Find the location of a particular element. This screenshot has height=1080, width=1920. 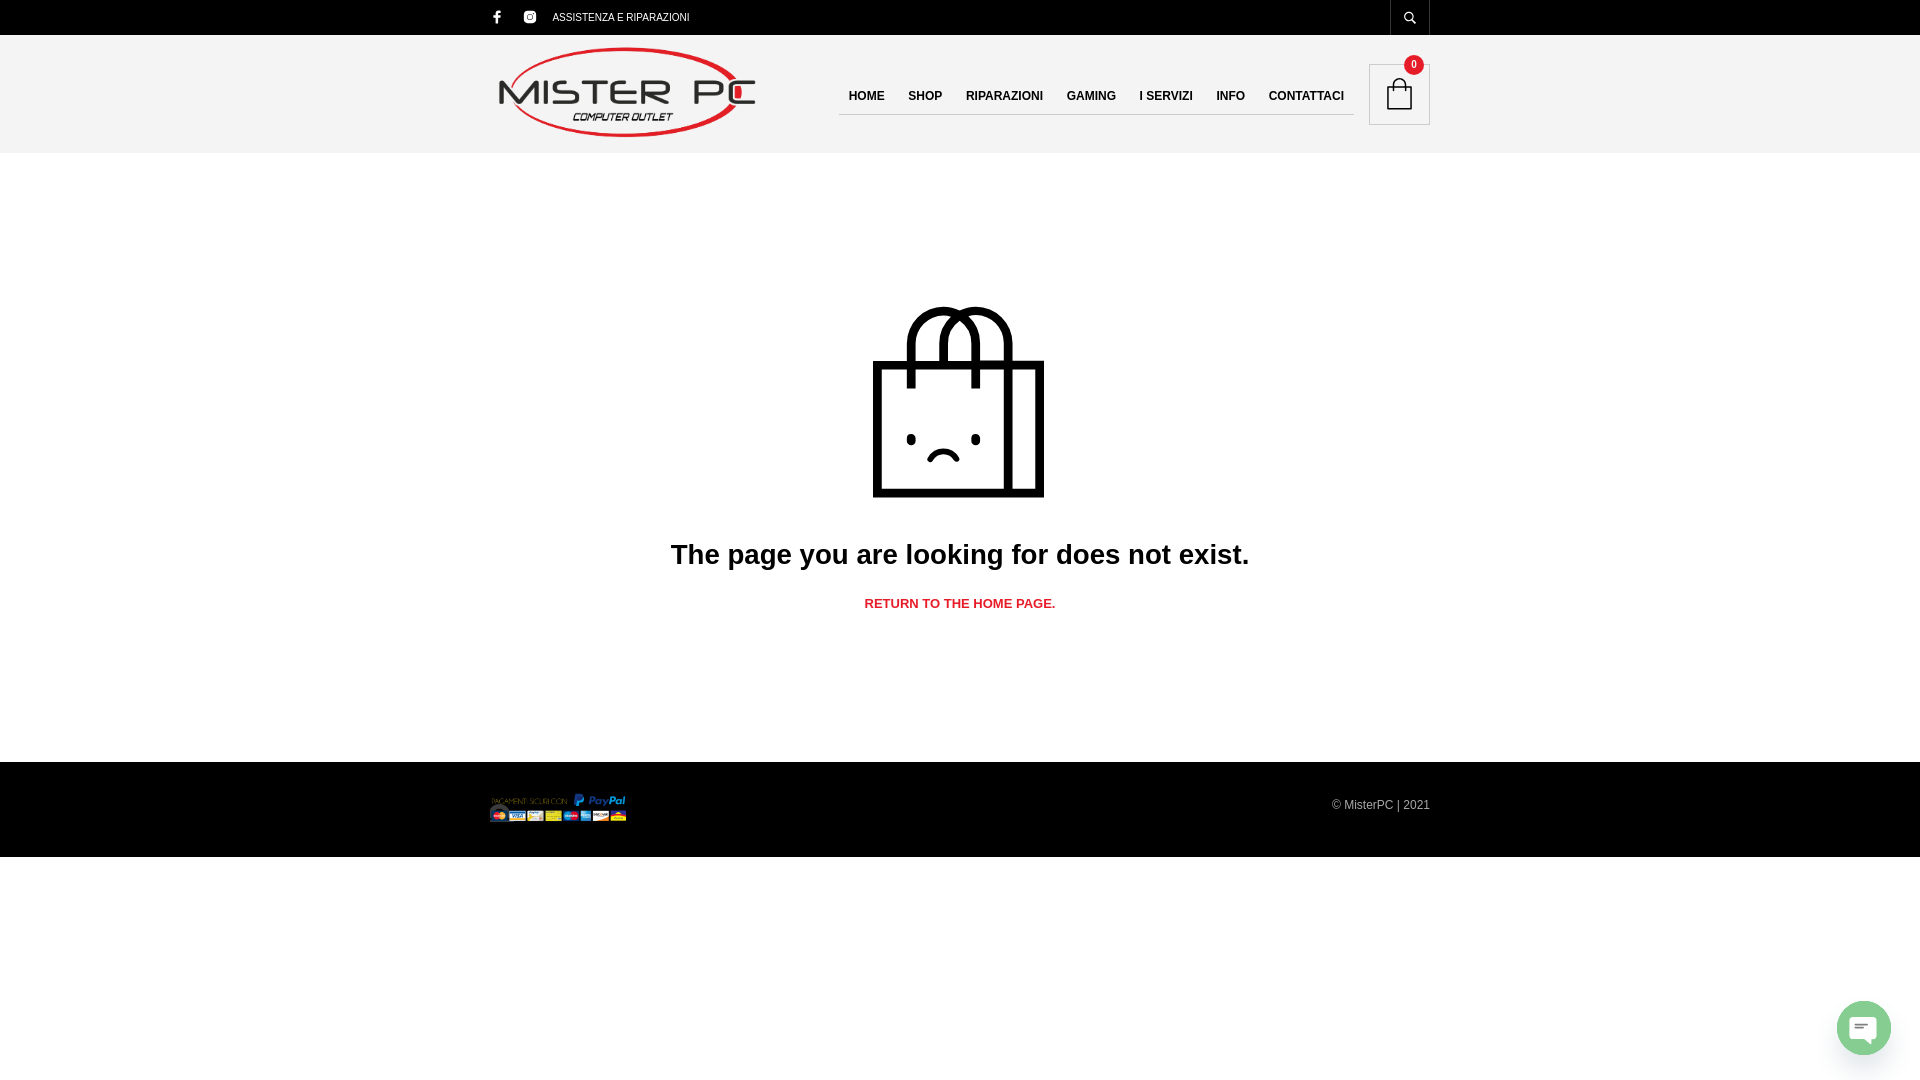

0 is located at coordinates (1399, 94).